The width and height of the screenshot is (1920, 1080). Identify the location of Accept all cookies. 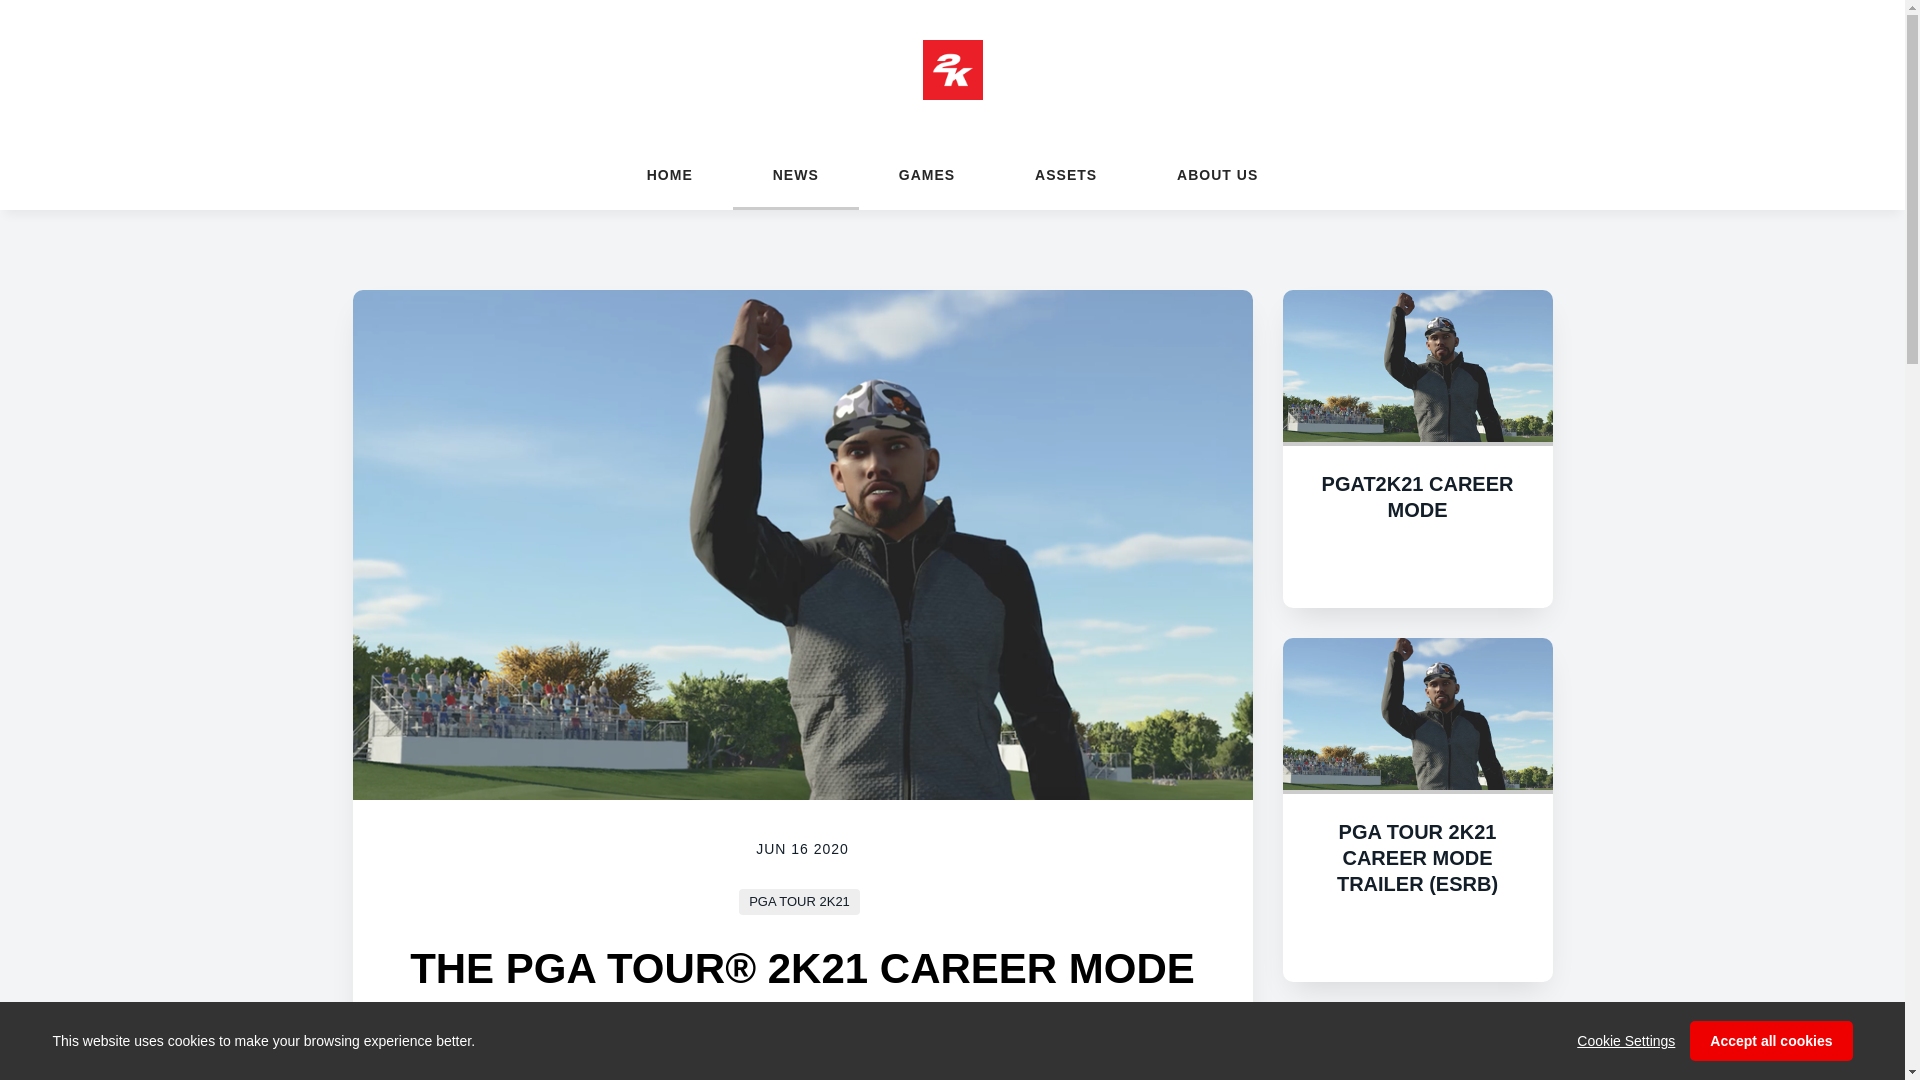
(1770, 1040).